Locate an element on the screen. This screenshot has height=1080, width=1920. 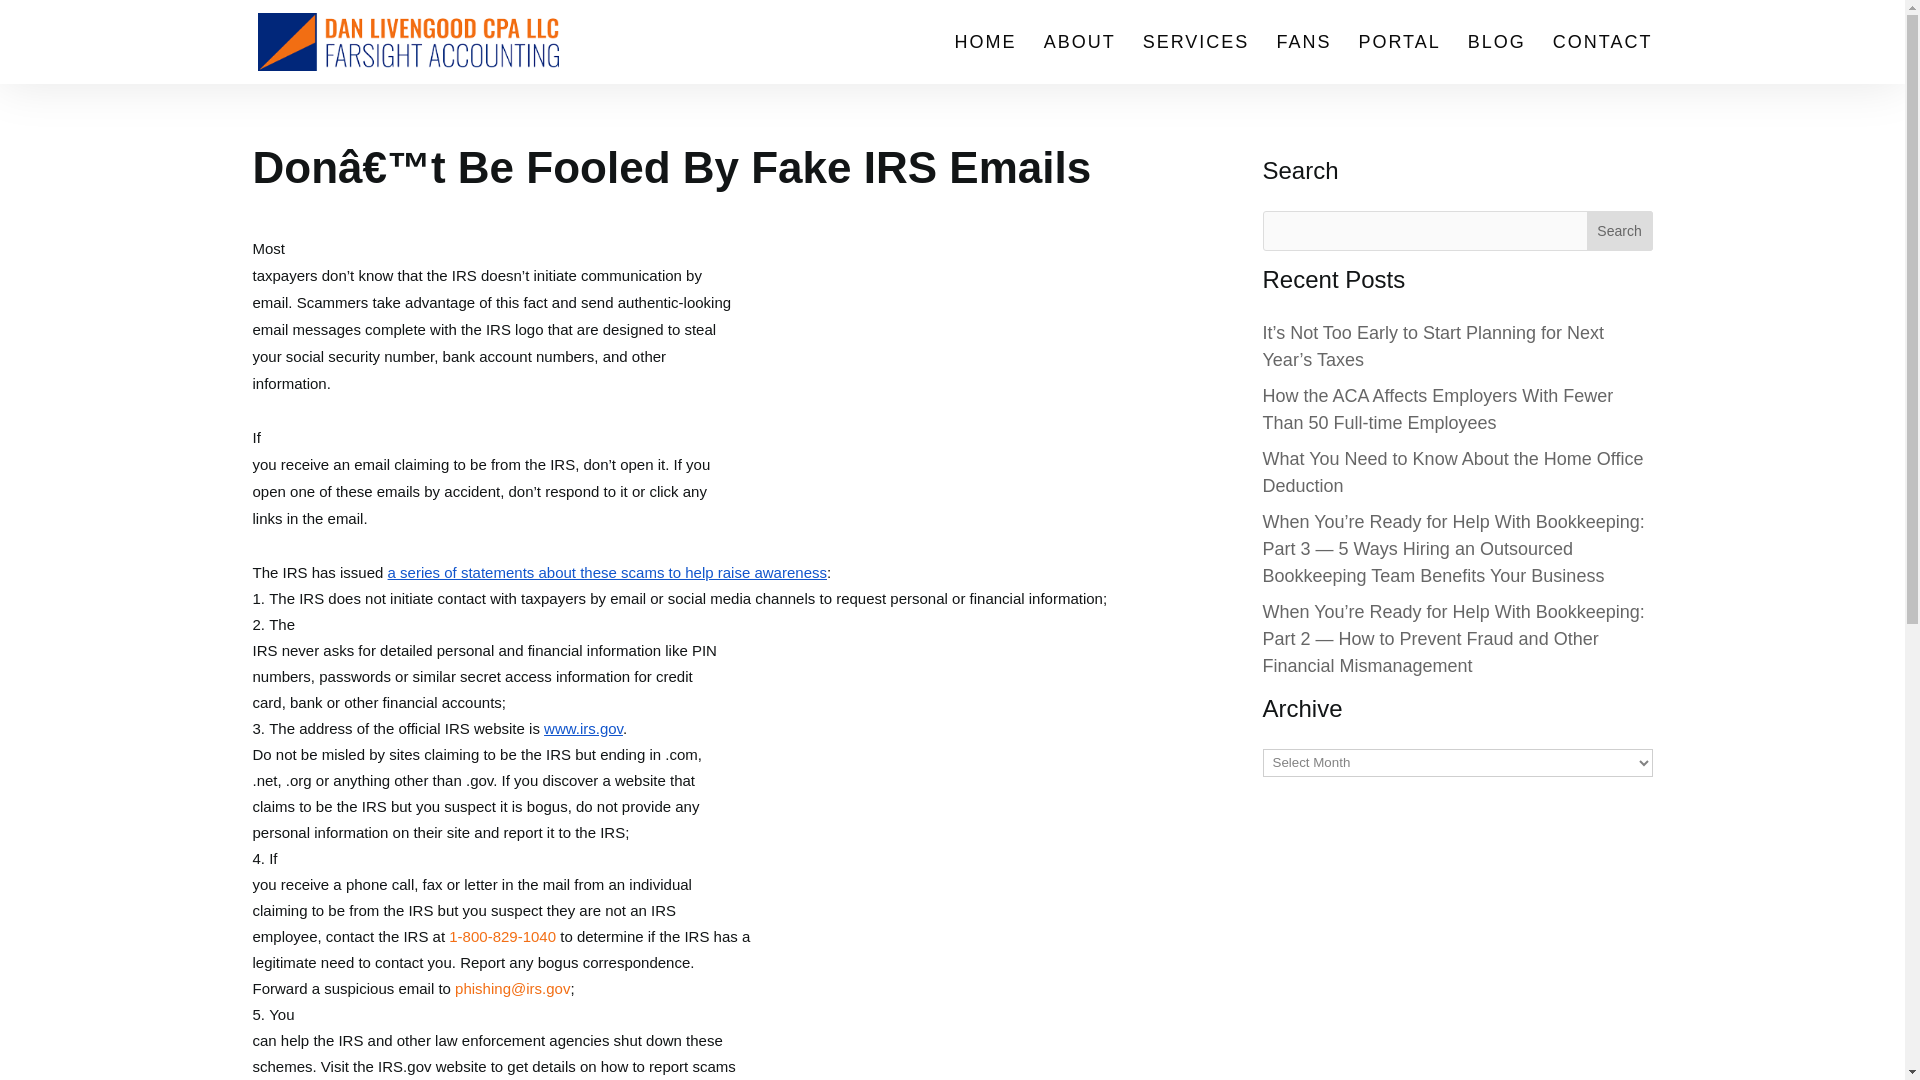
ABOUT is located at coordinates (1080, 59).